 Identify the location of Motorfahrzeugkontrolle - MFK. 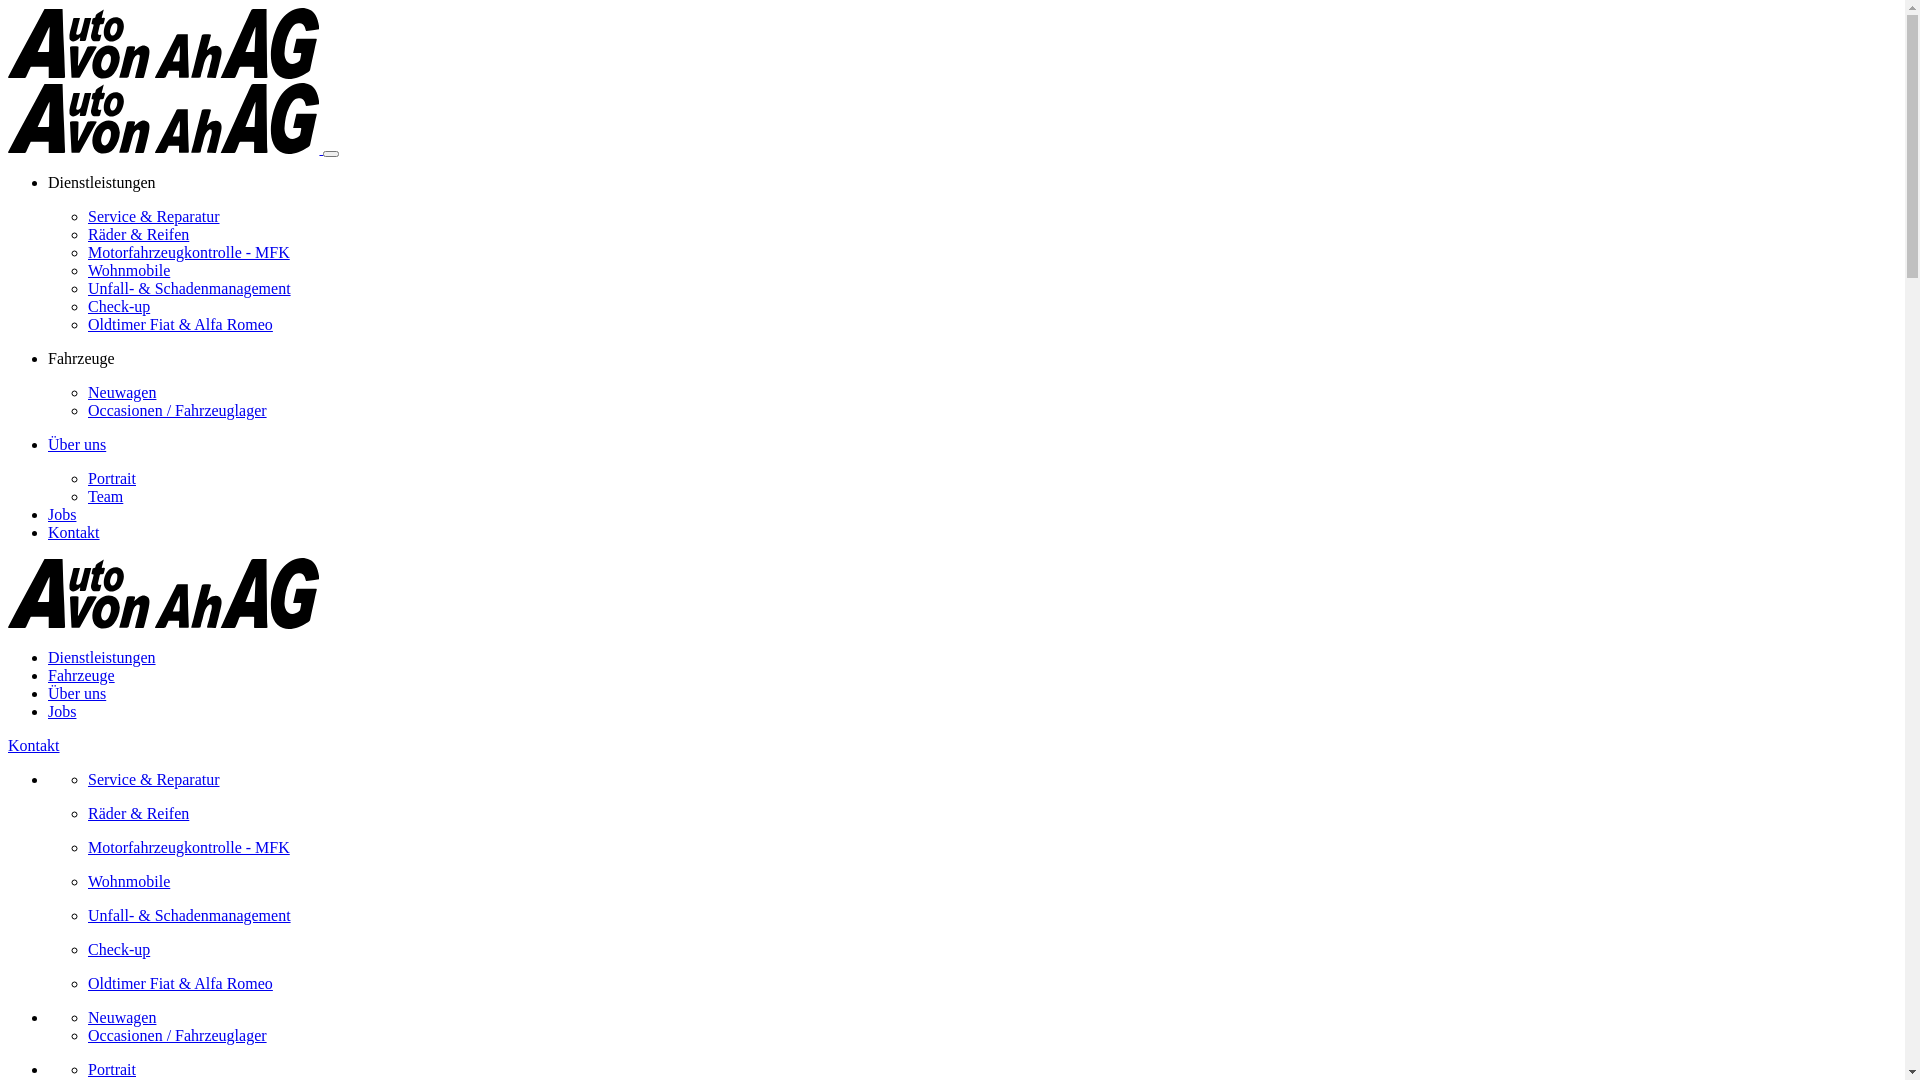
(992, 848).